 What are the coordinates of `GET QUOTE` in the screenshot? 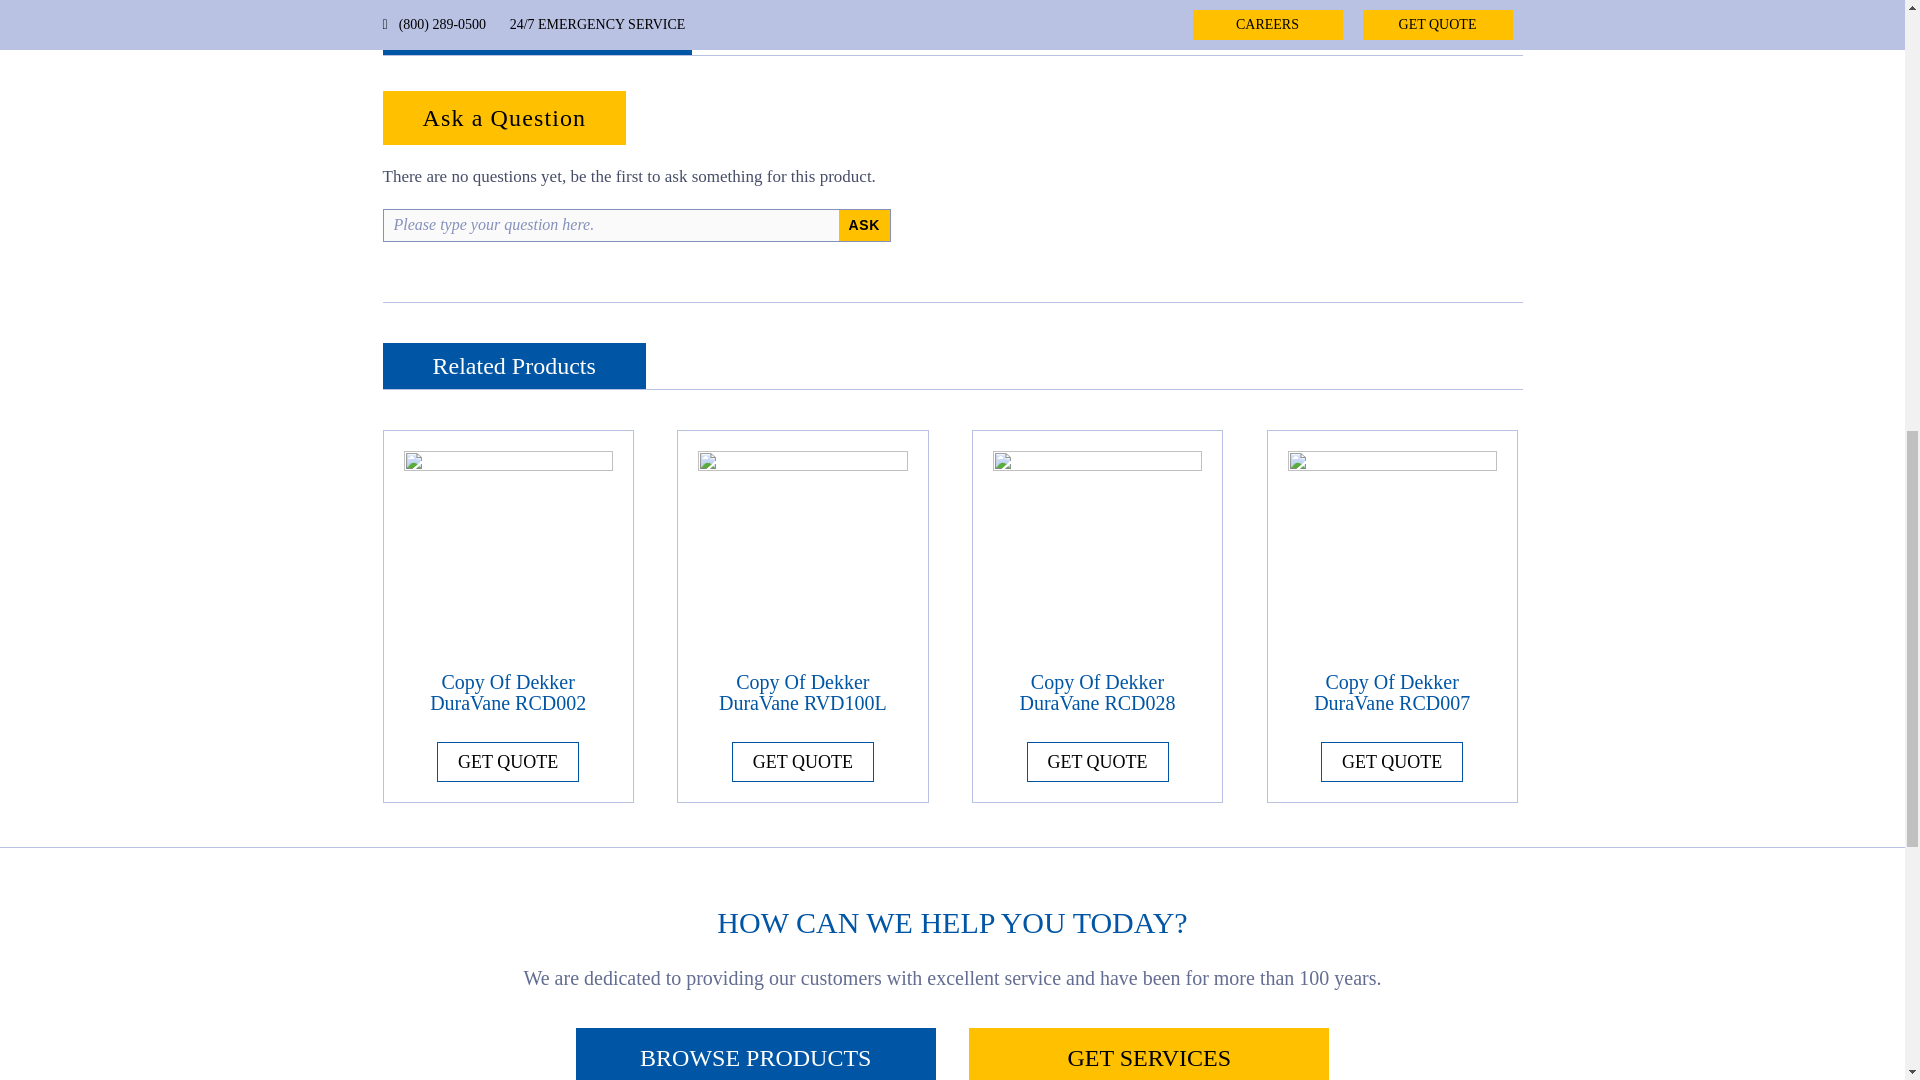 It's located at (802, 761).